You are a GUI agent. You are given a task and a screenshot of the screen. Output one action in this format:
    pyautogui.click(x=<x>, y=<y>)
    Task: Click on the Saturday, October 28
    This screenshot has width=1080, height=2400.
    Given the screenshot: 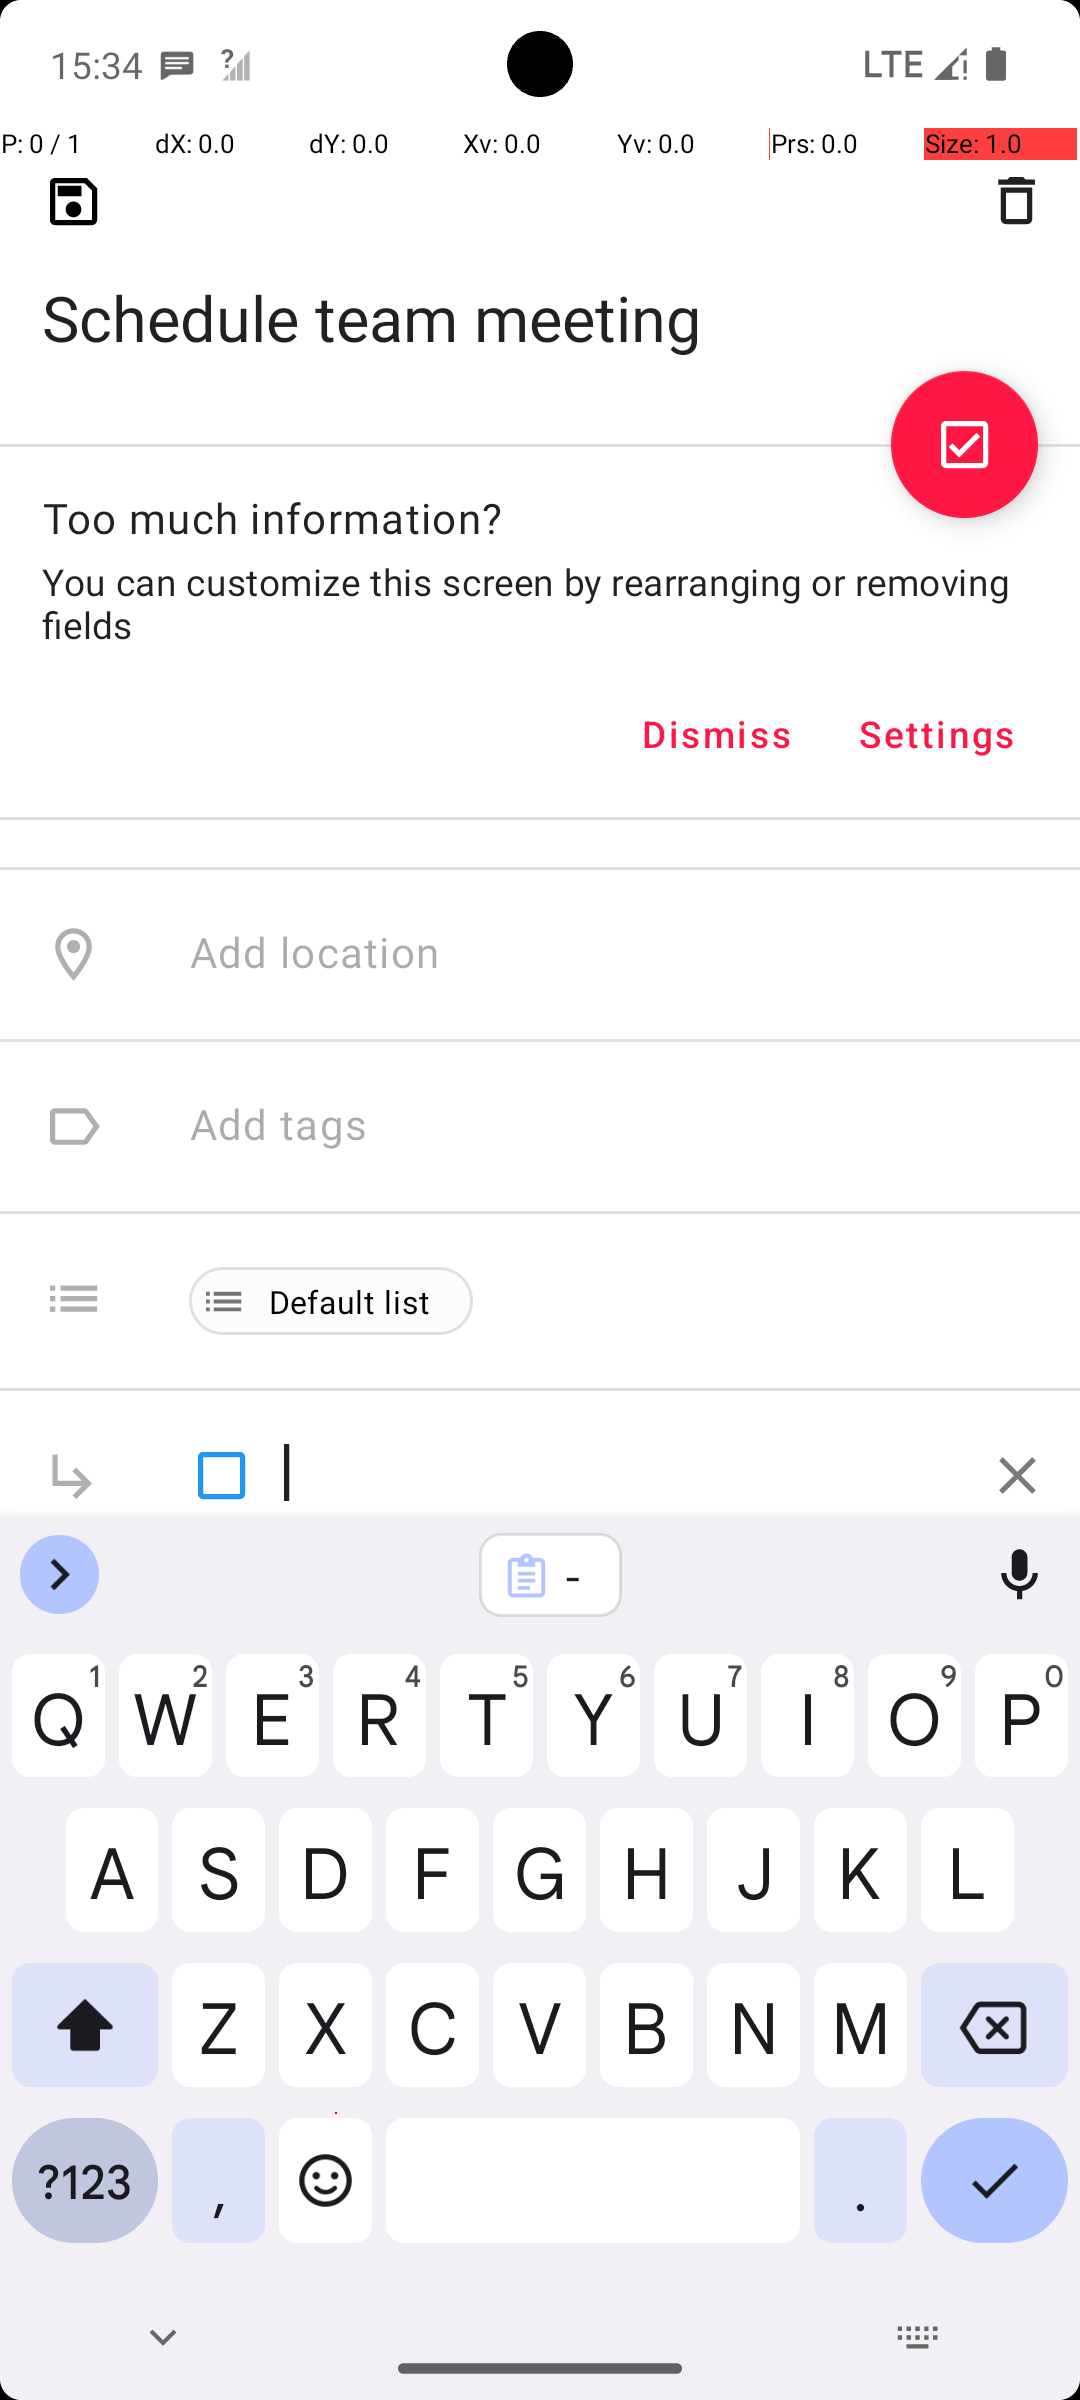 What is the action you would take?
    pyautogui.click(x=396, y=436)
    